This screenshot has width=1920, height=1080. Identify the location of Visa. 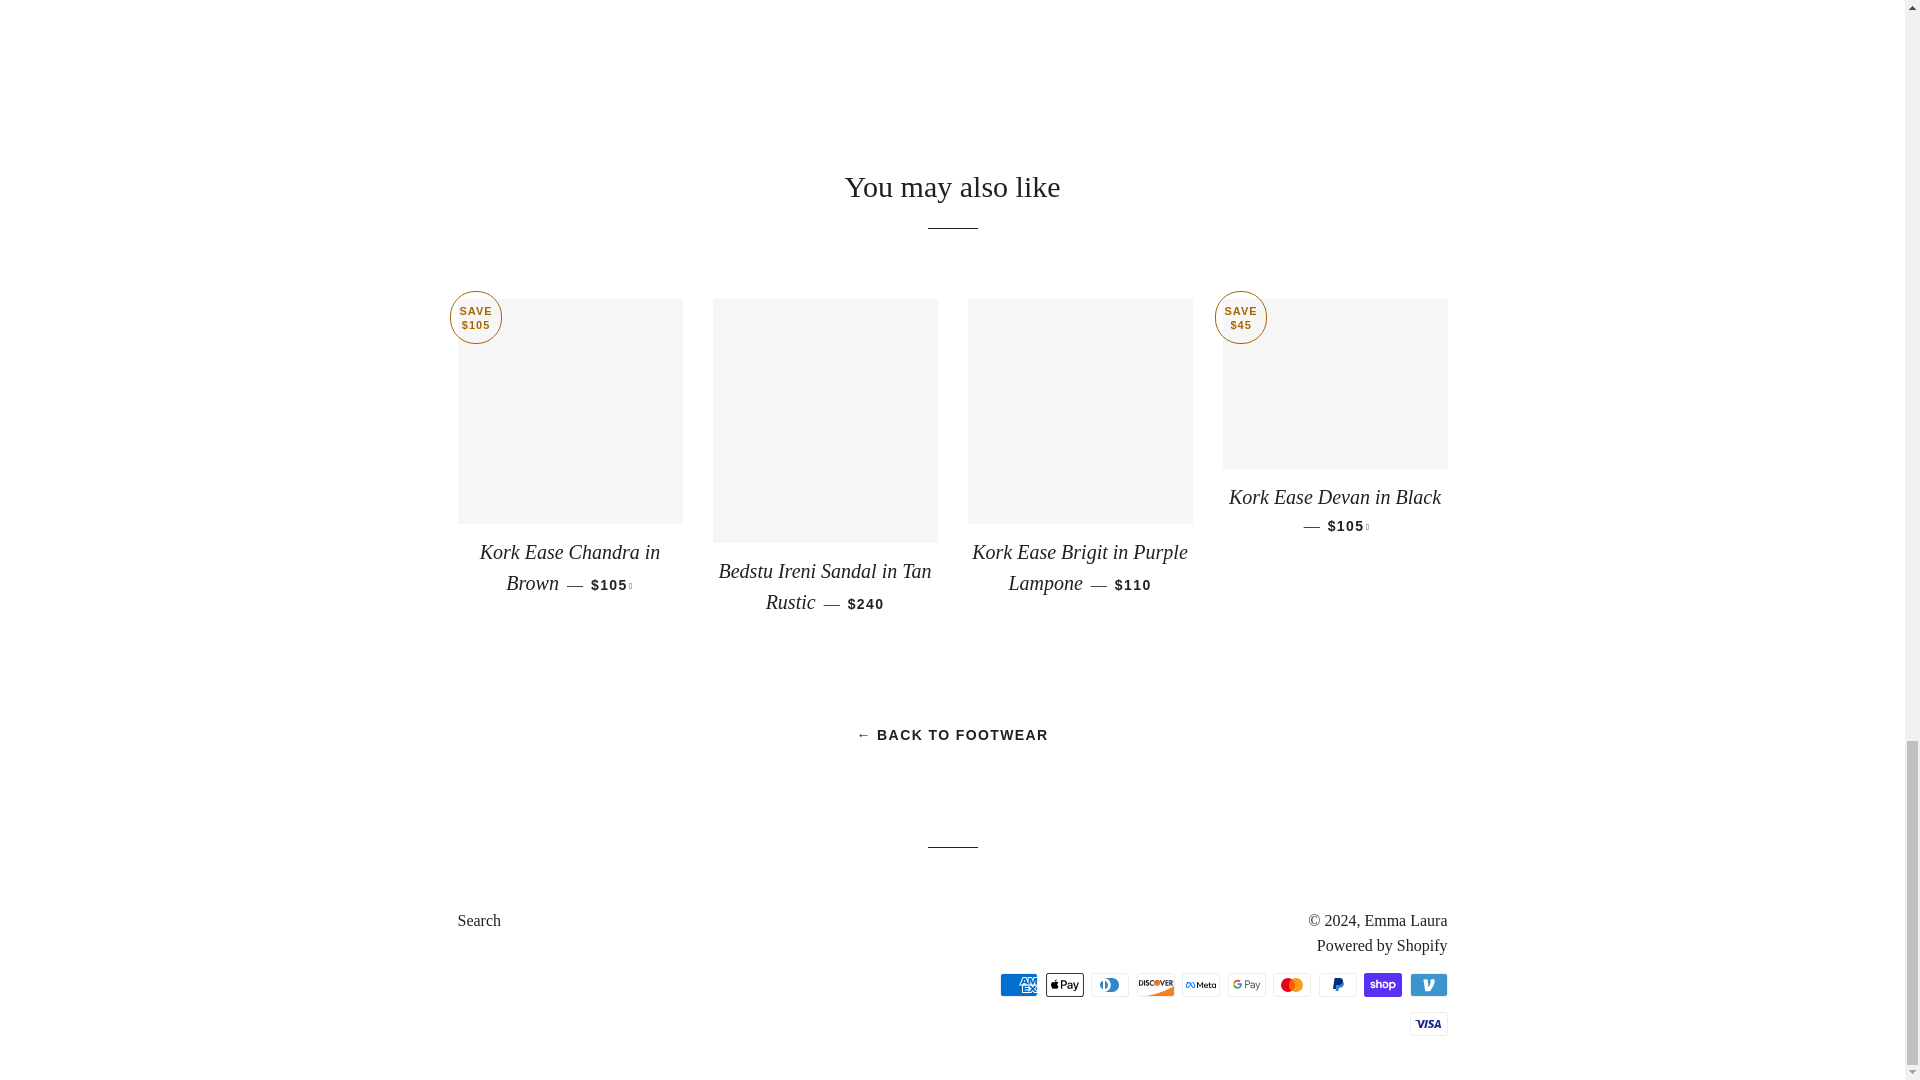
(1428, 1023).